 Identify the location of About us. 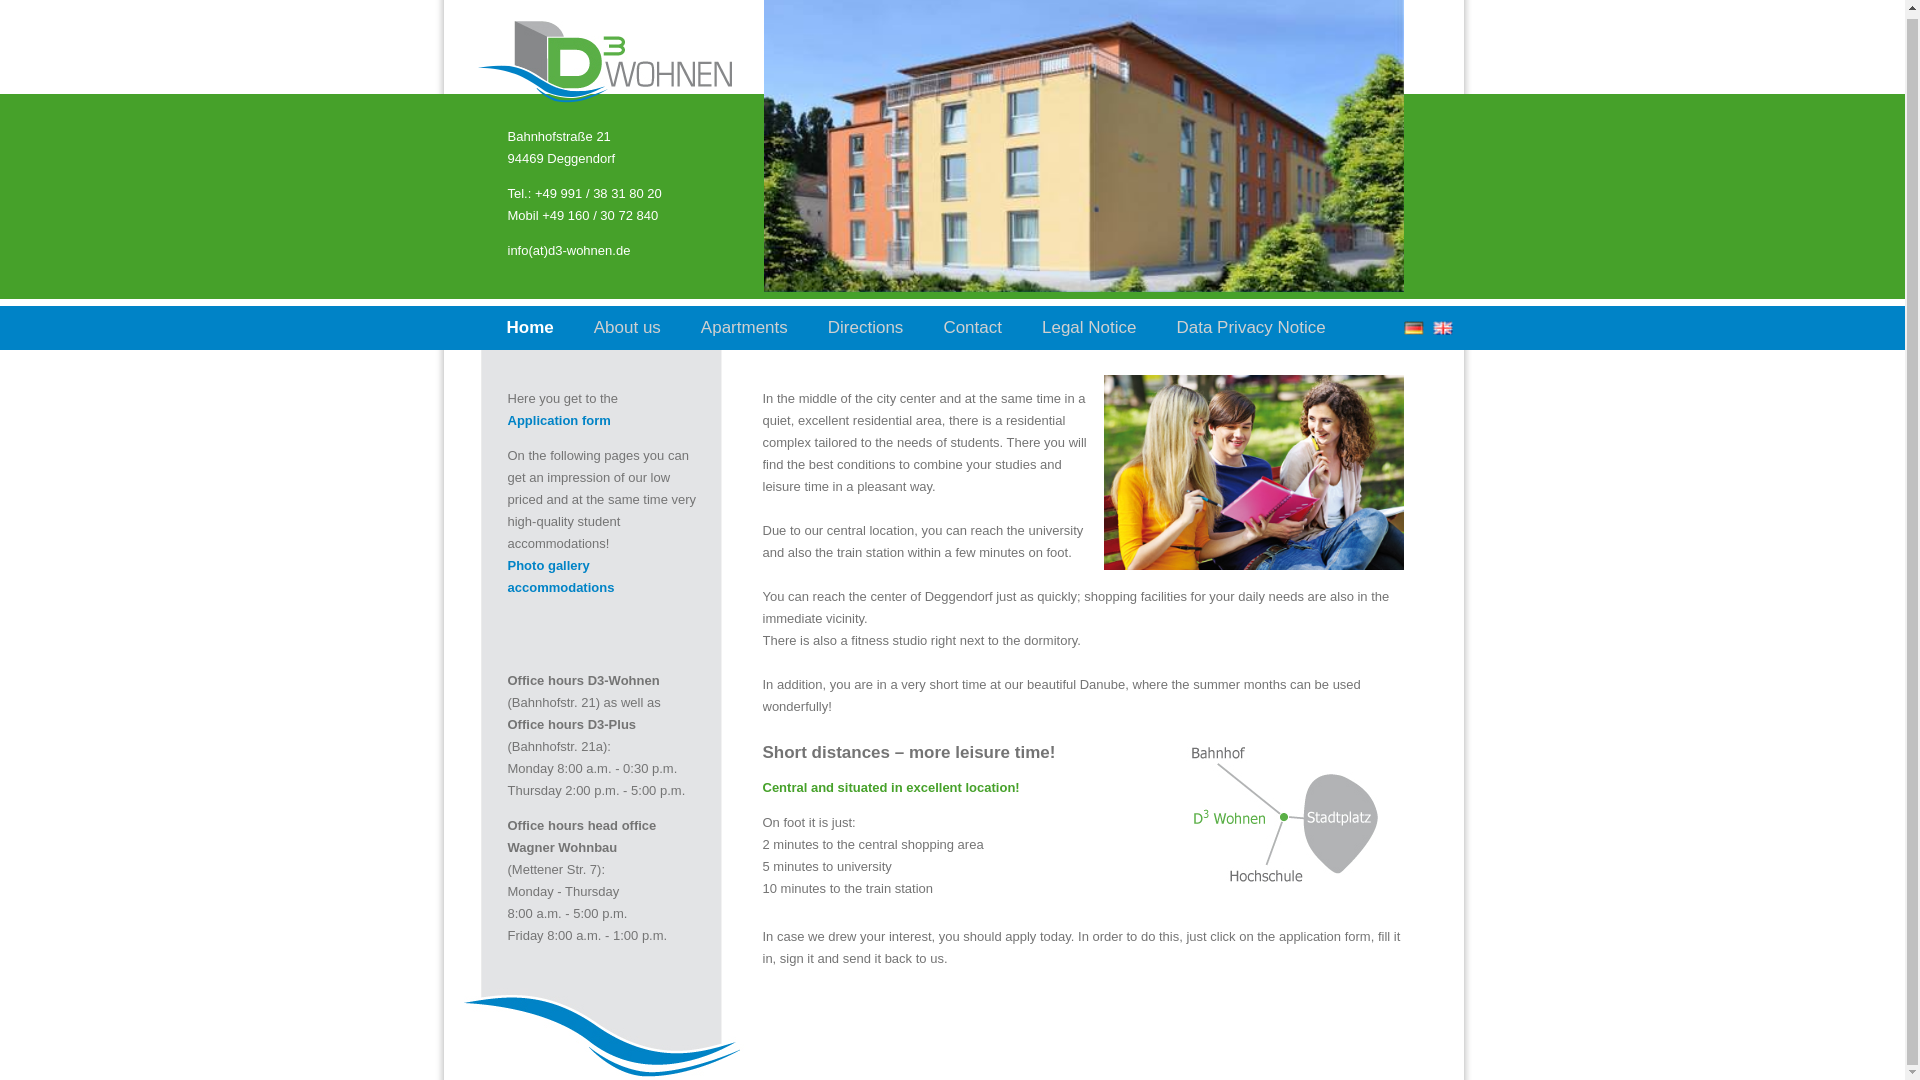
(626, 328).